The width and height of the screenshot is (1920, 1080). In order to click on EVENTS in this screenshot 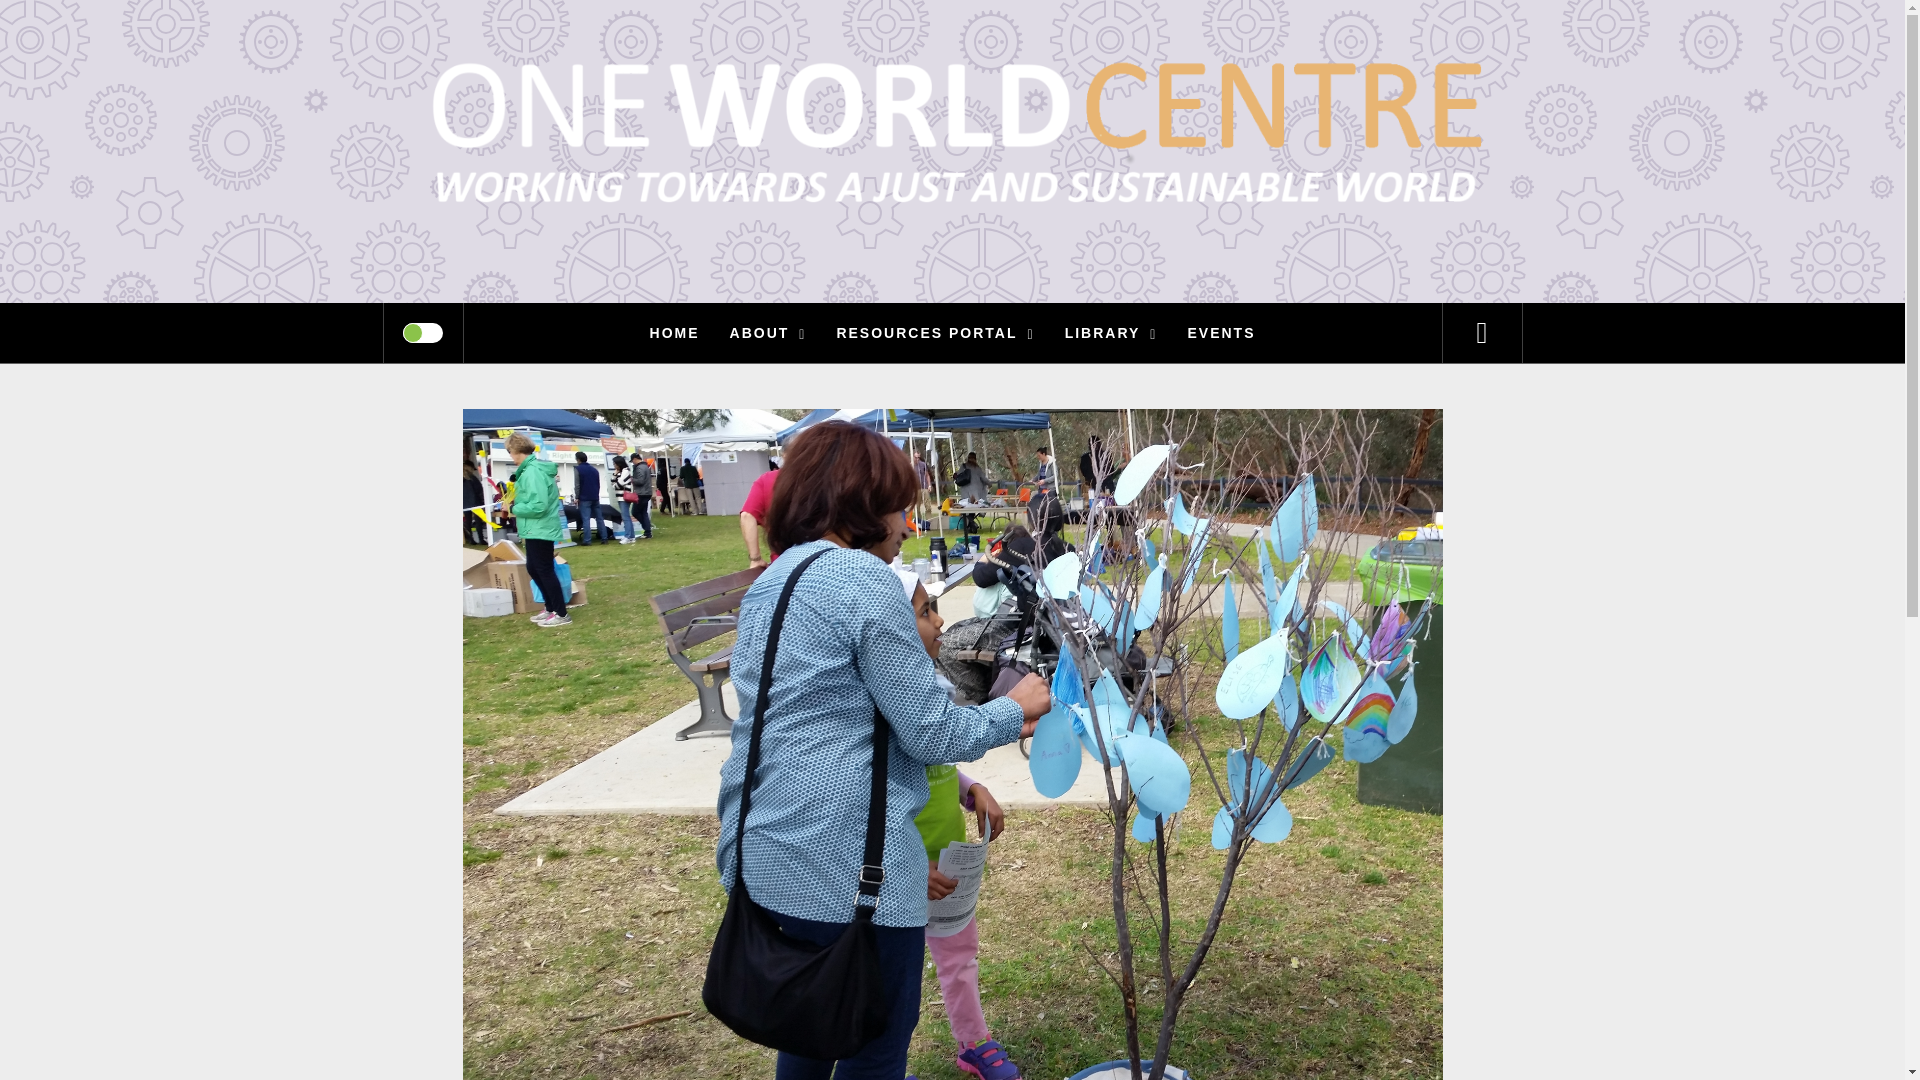, I will do `click(1220, 332)`.